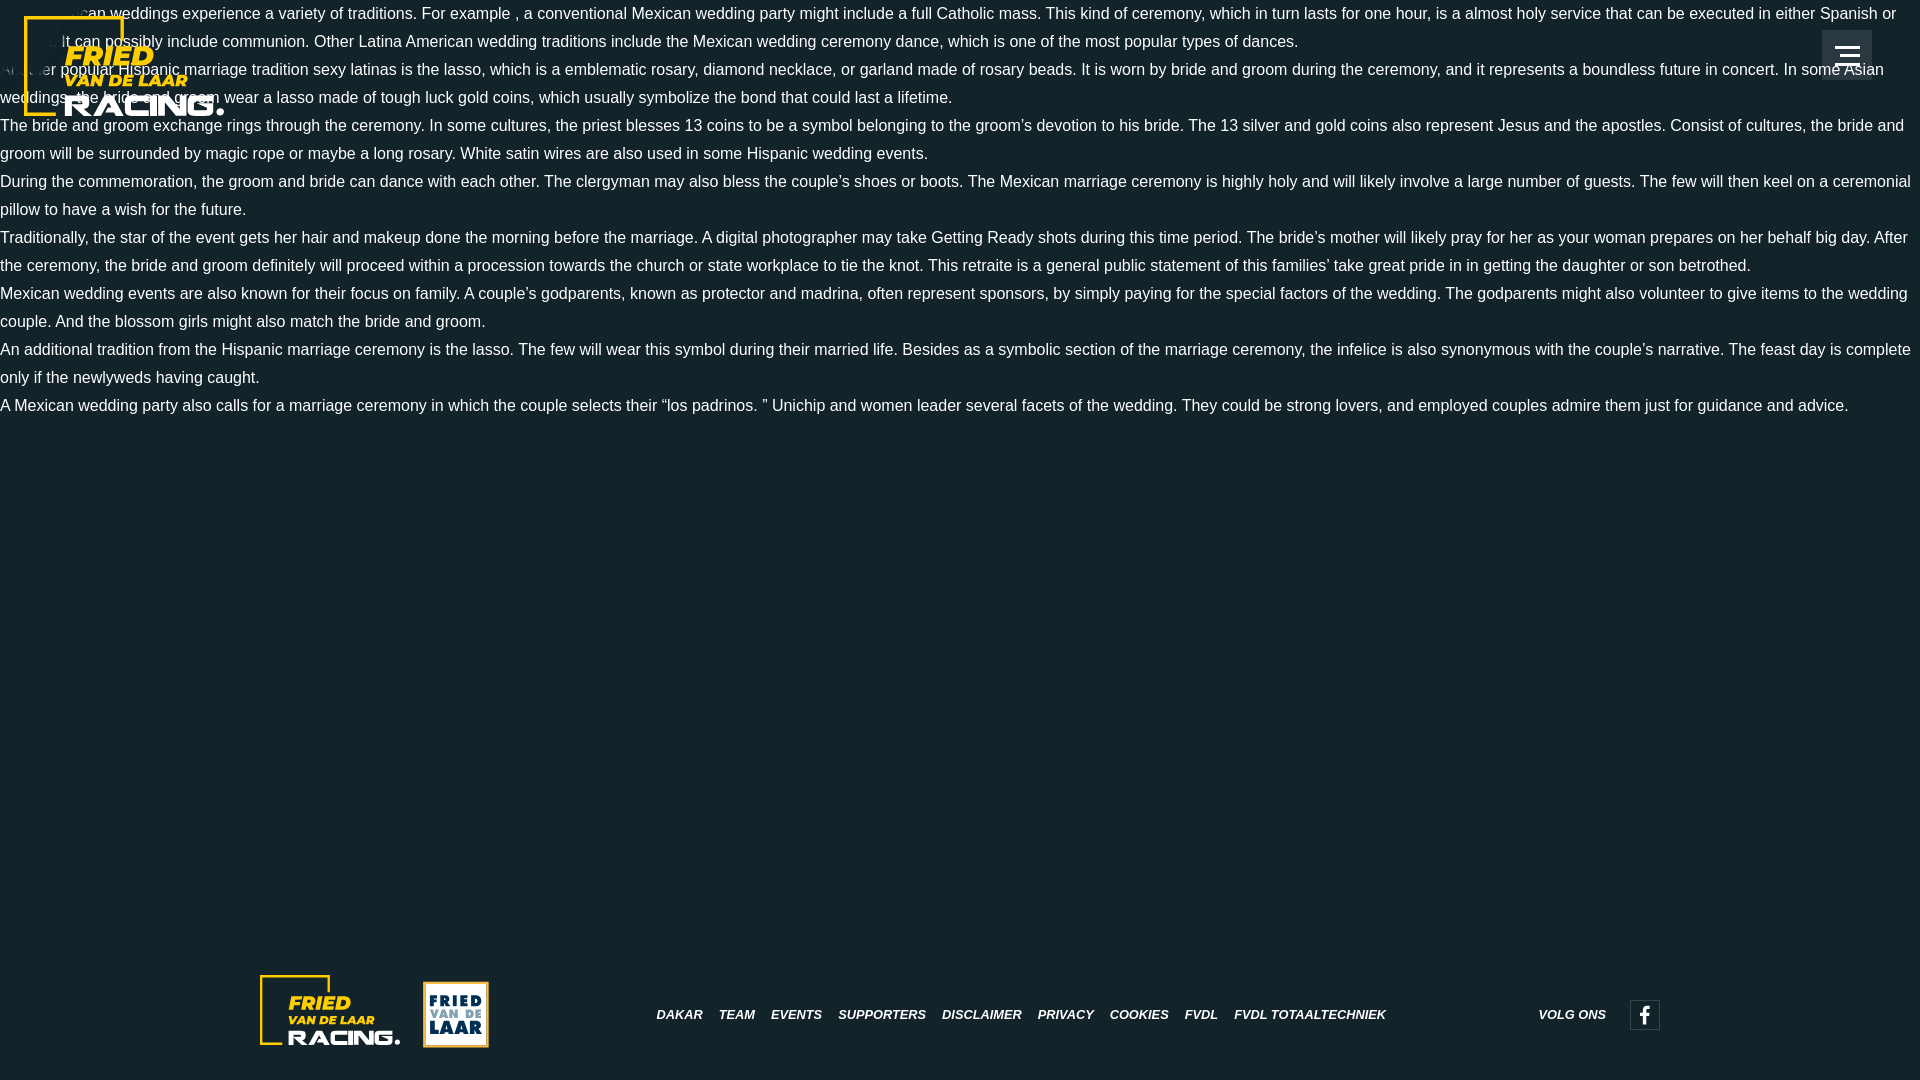  Describe the element at coordinates (736, 1014) in the screenshot. I see `TEAM` at that location.